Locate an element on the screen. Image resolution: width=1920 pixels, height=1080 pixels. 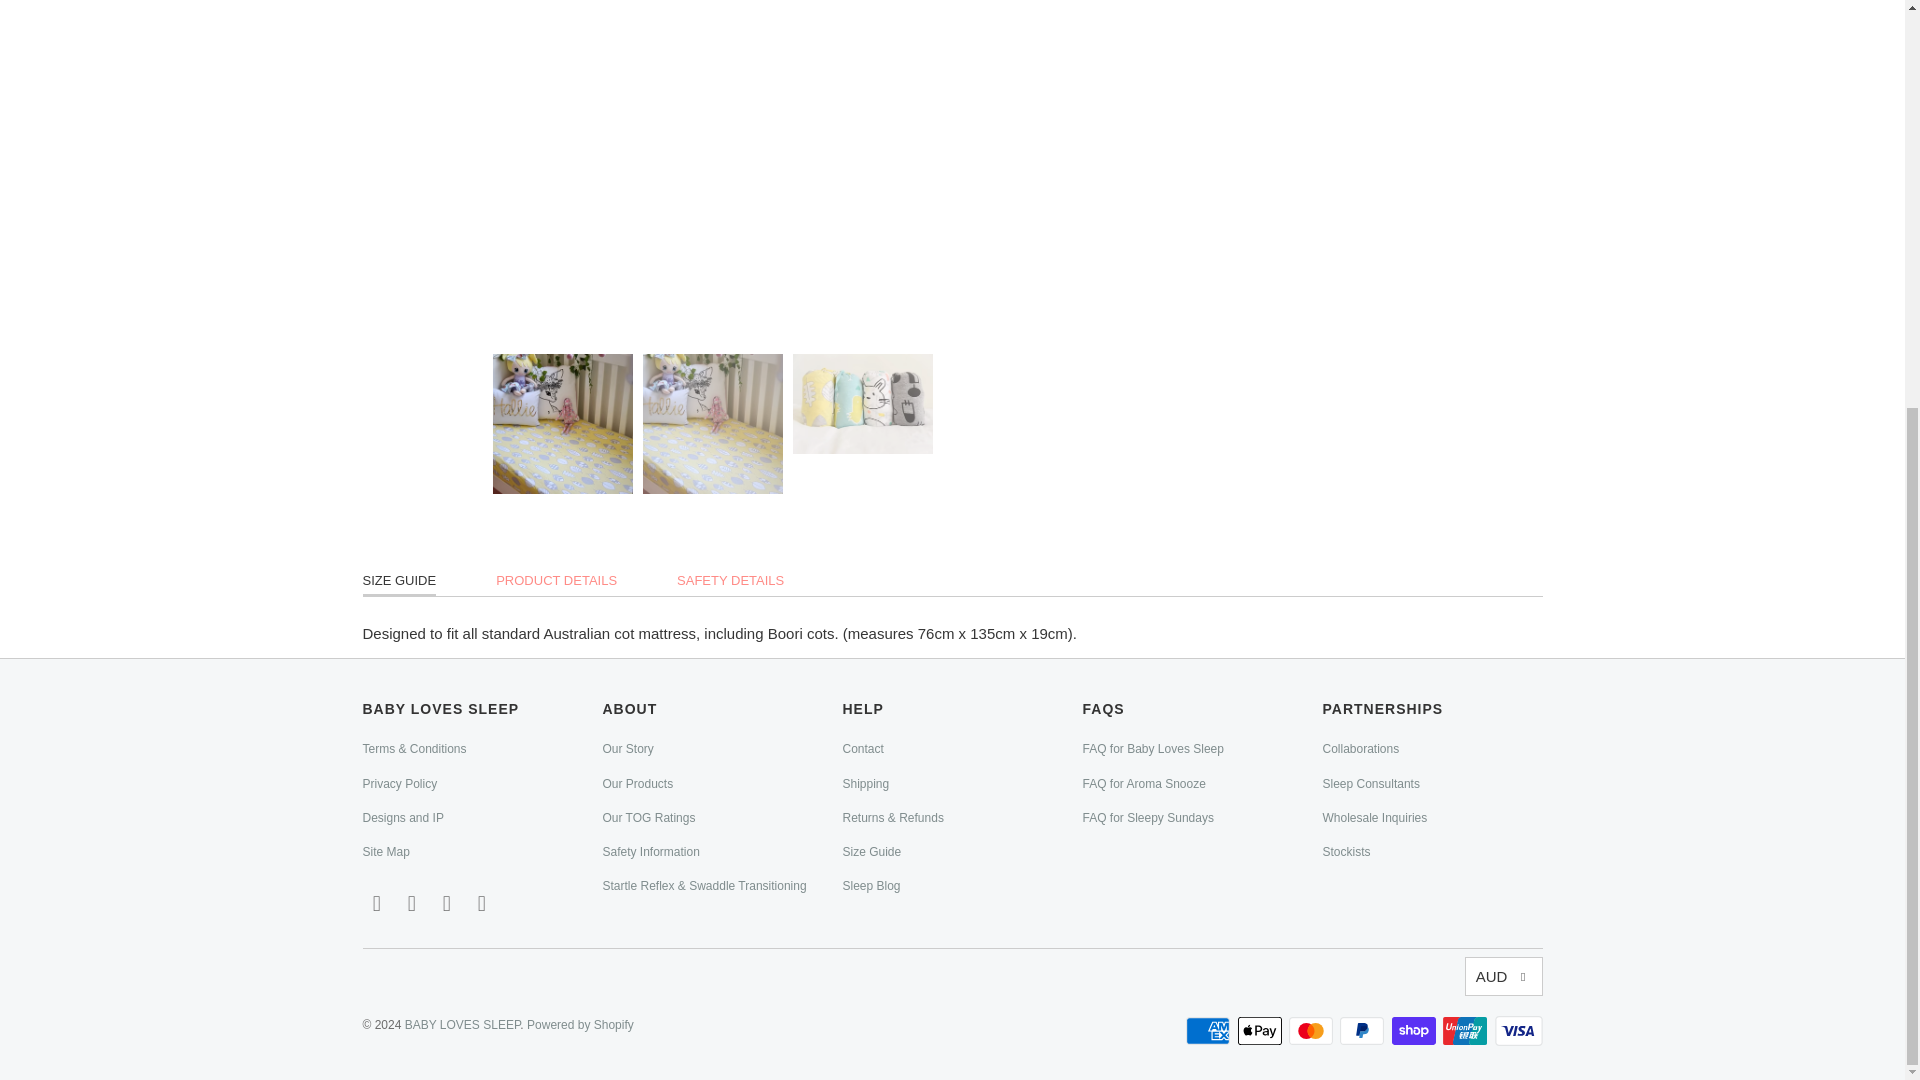
American Express is located at coordinates (1210, 1031).